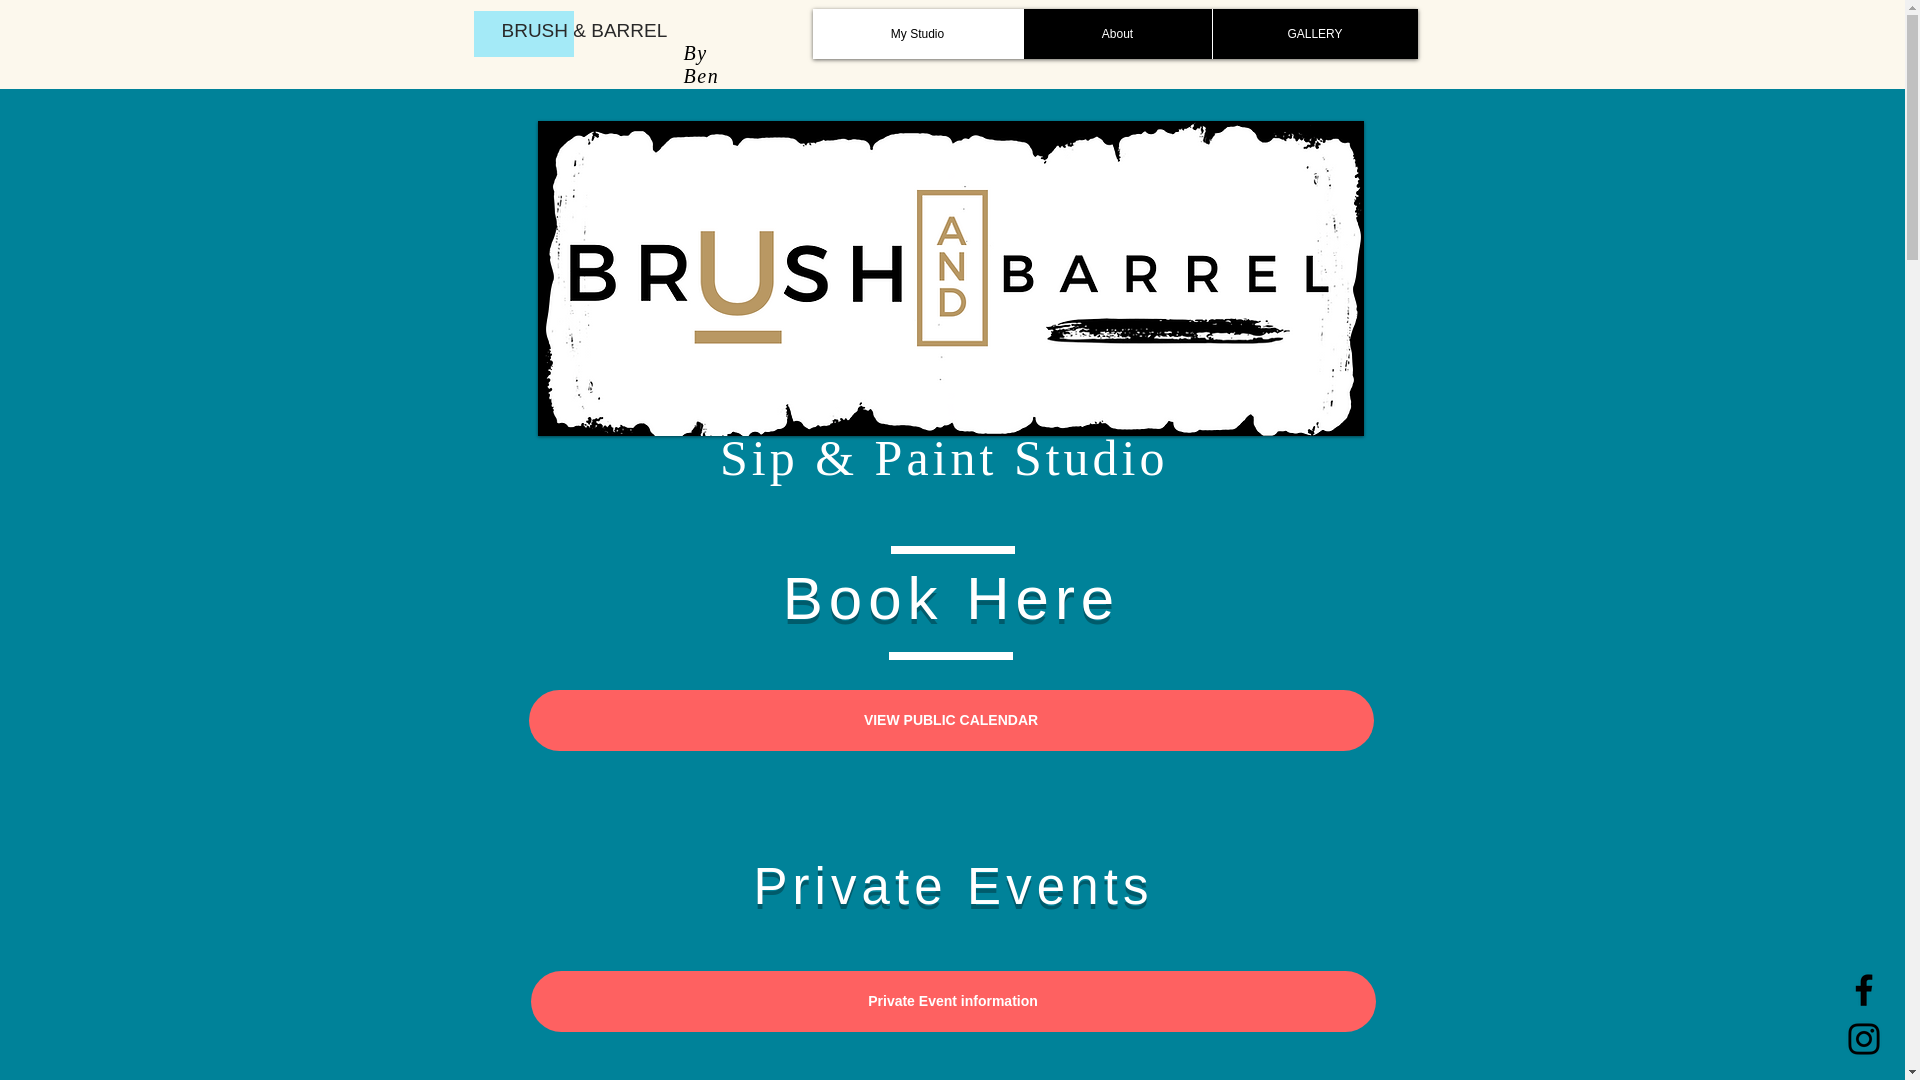 The height and width of the screenshot is (1080, 1920). What do you see at coordinates (916, 34) in the screenshot?
I see `My Studio` at bounding box center [916, 34].